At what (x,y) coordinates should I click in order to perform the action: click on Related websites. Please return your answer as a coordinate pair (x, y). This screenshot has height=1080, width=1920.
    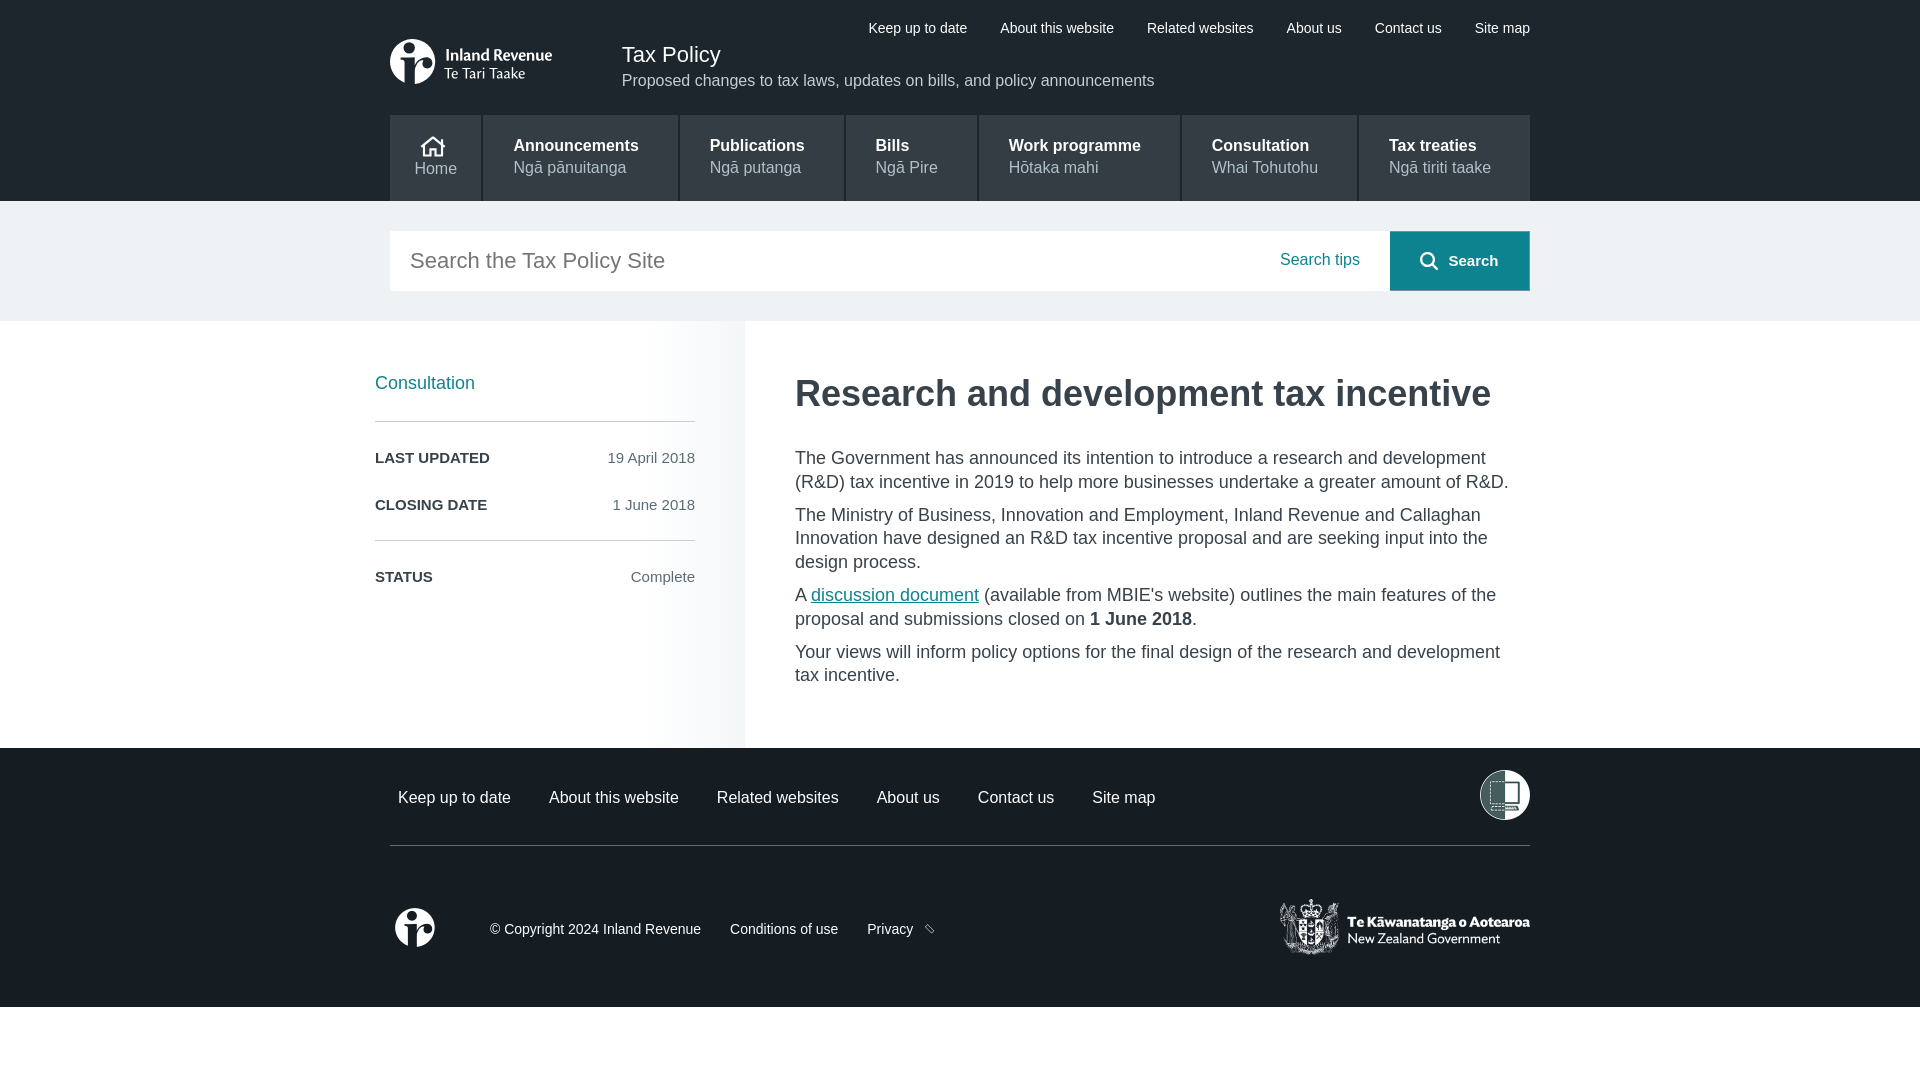
    Looking at the image, I should click on (778, 797).